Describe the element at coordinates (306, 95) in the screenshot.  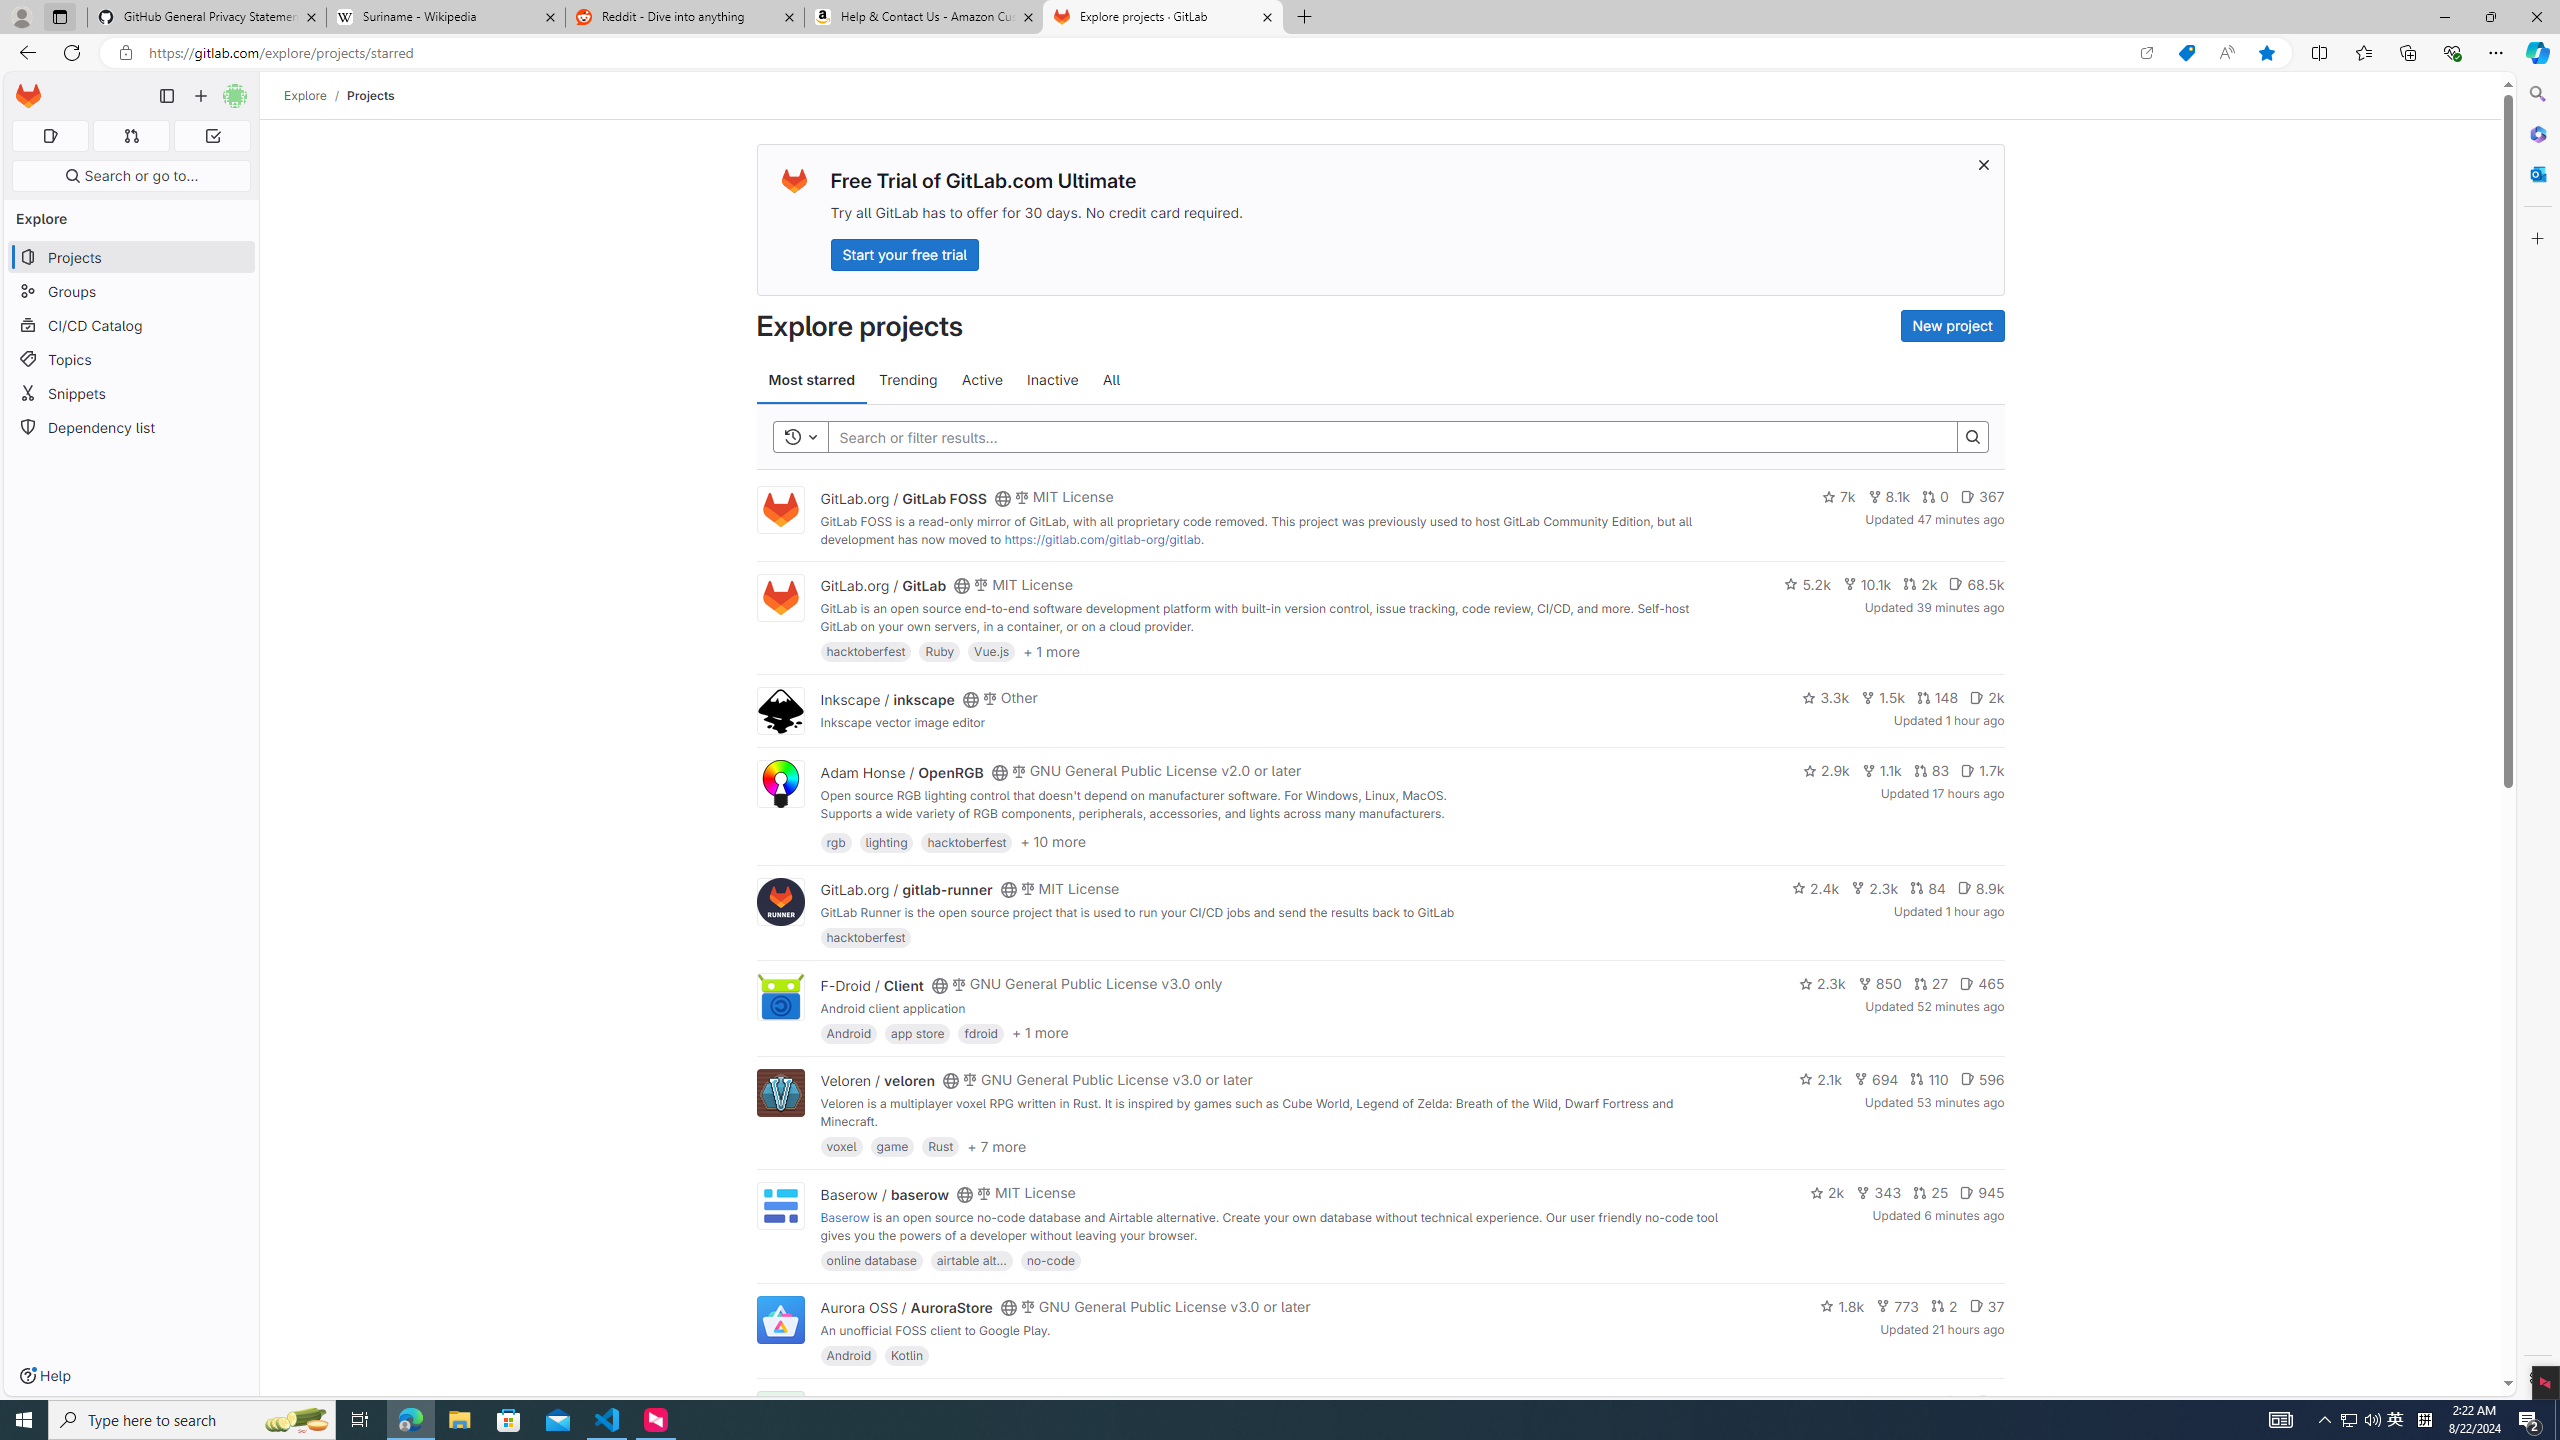
I see `Explore` at that location.